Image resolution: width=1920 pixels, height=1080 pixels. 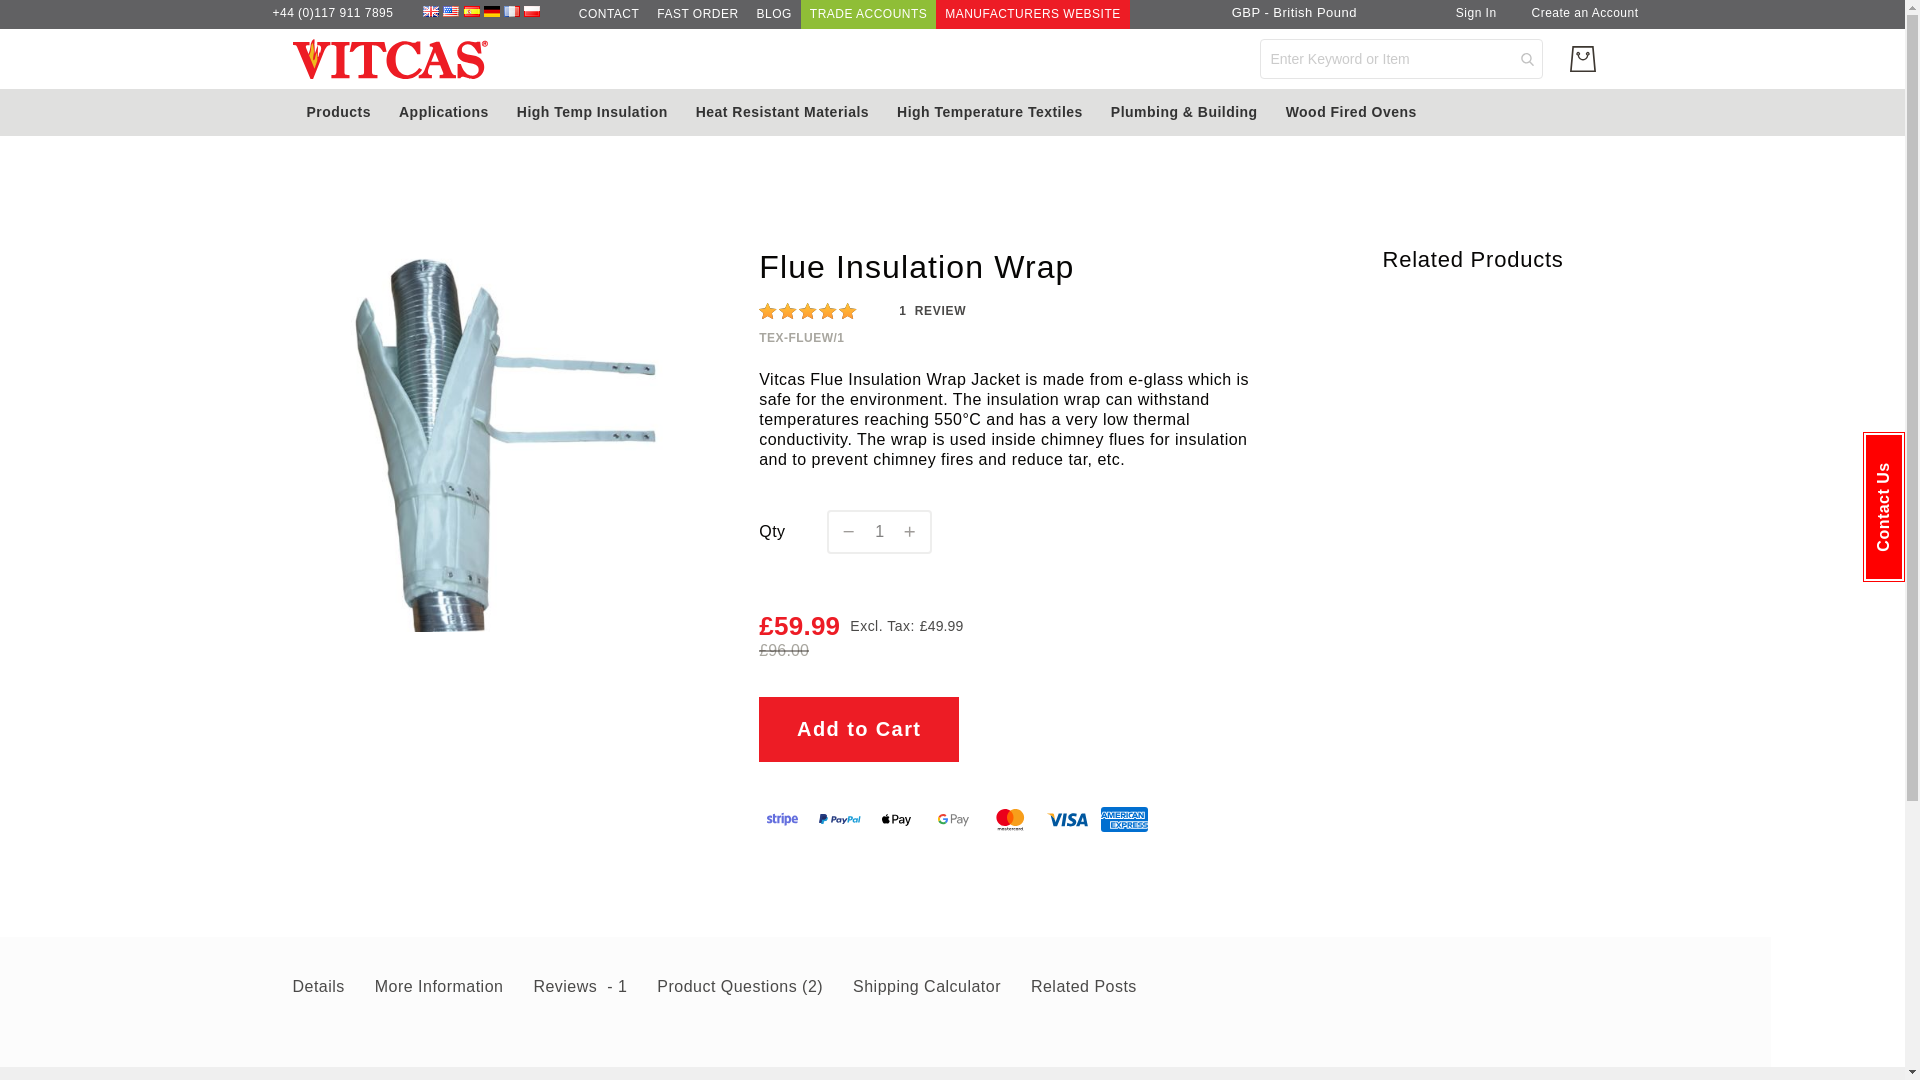 What do you see at coordinates (1476, 14) in the screenshot?
I see `Sign In` at bounding box center [1476, 14].